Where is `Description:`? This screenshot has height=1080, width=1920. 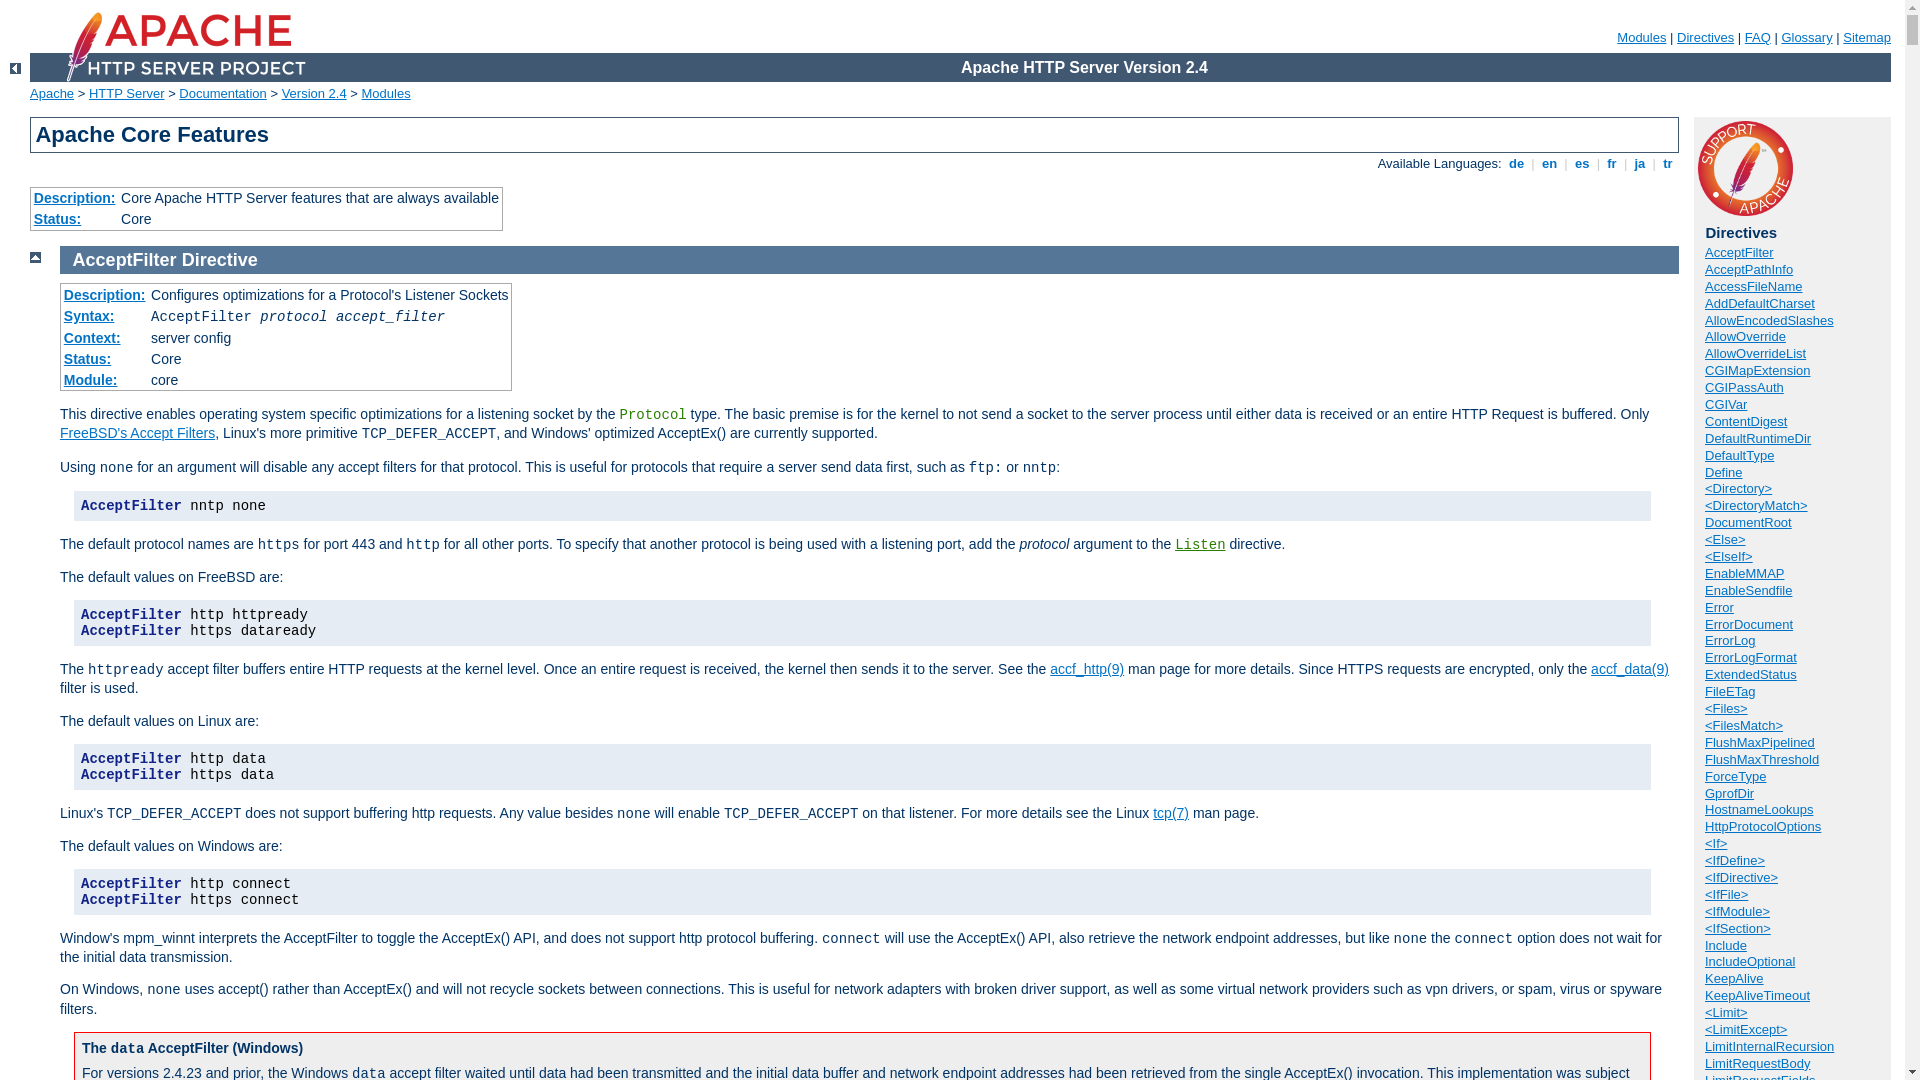
Description: is located at coordinates (105, 295).